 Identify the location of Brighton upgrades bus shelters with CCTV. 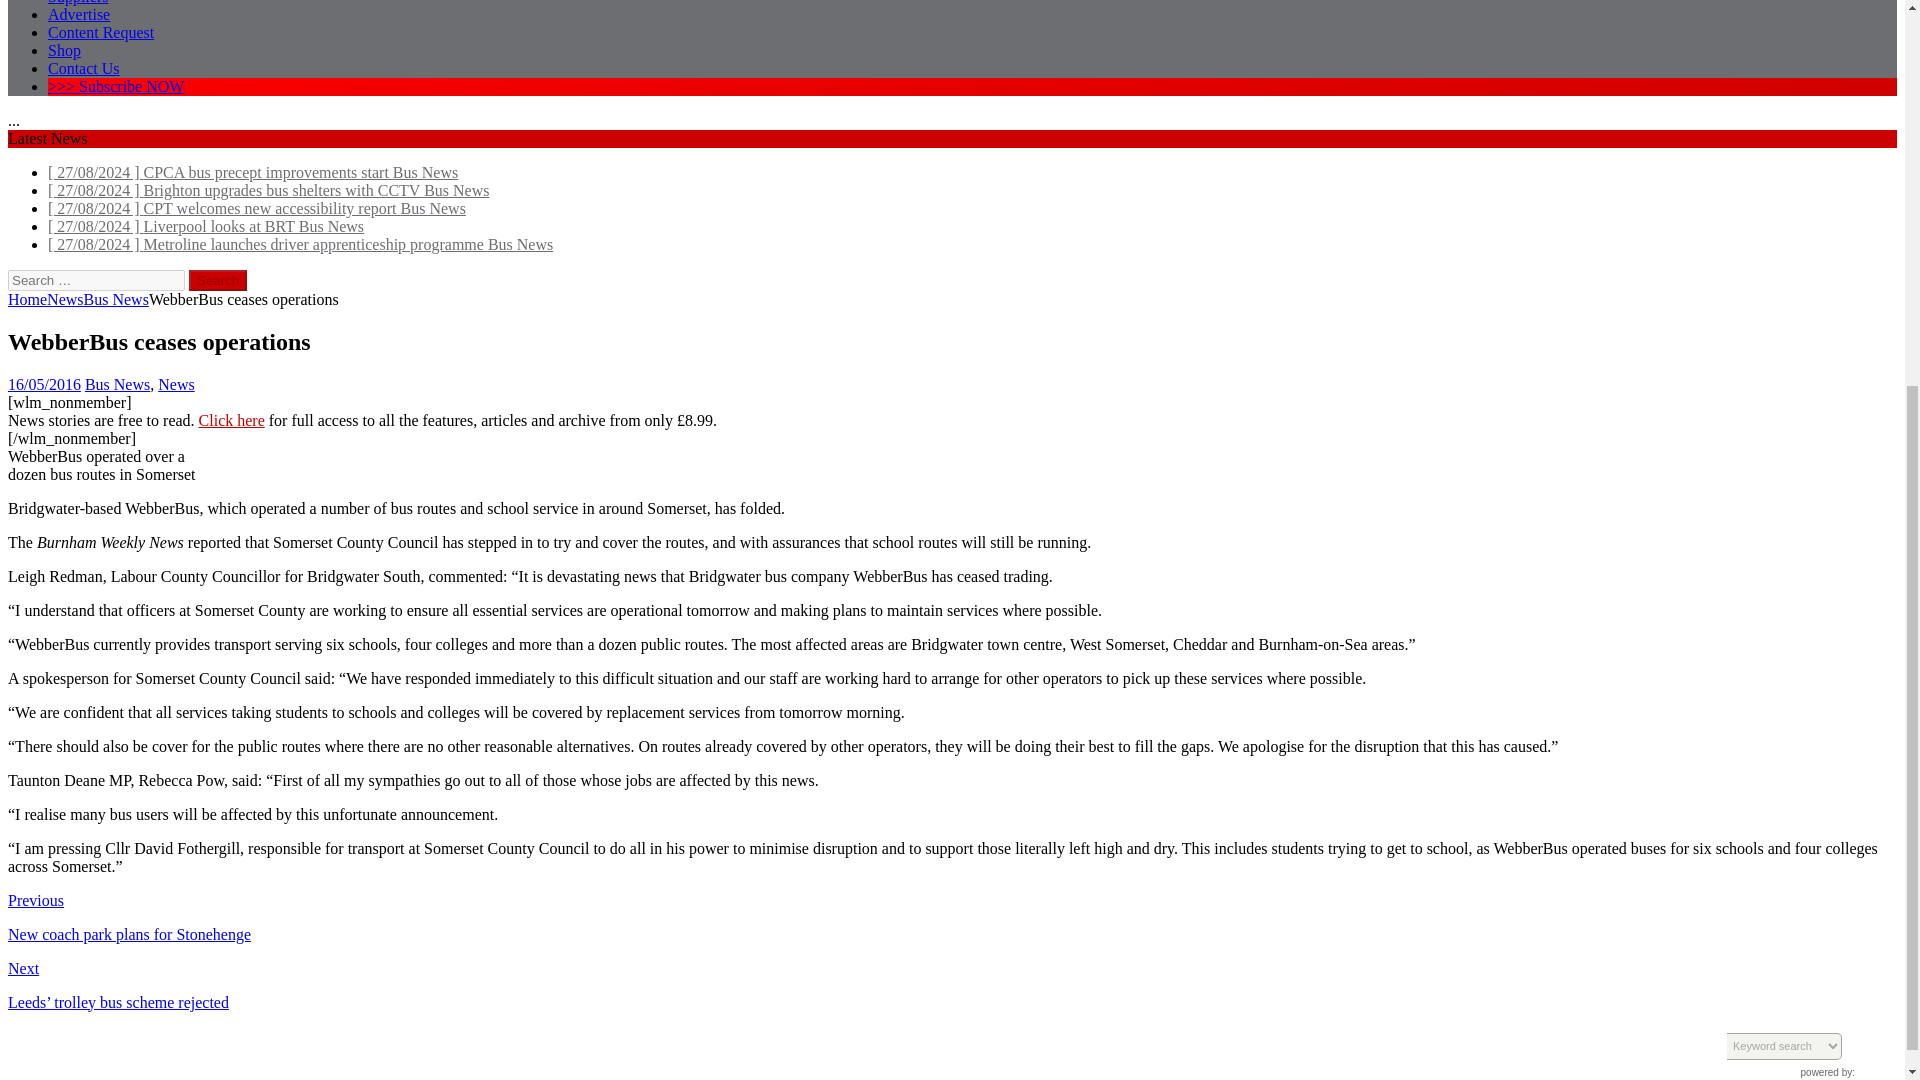
(268, 190).